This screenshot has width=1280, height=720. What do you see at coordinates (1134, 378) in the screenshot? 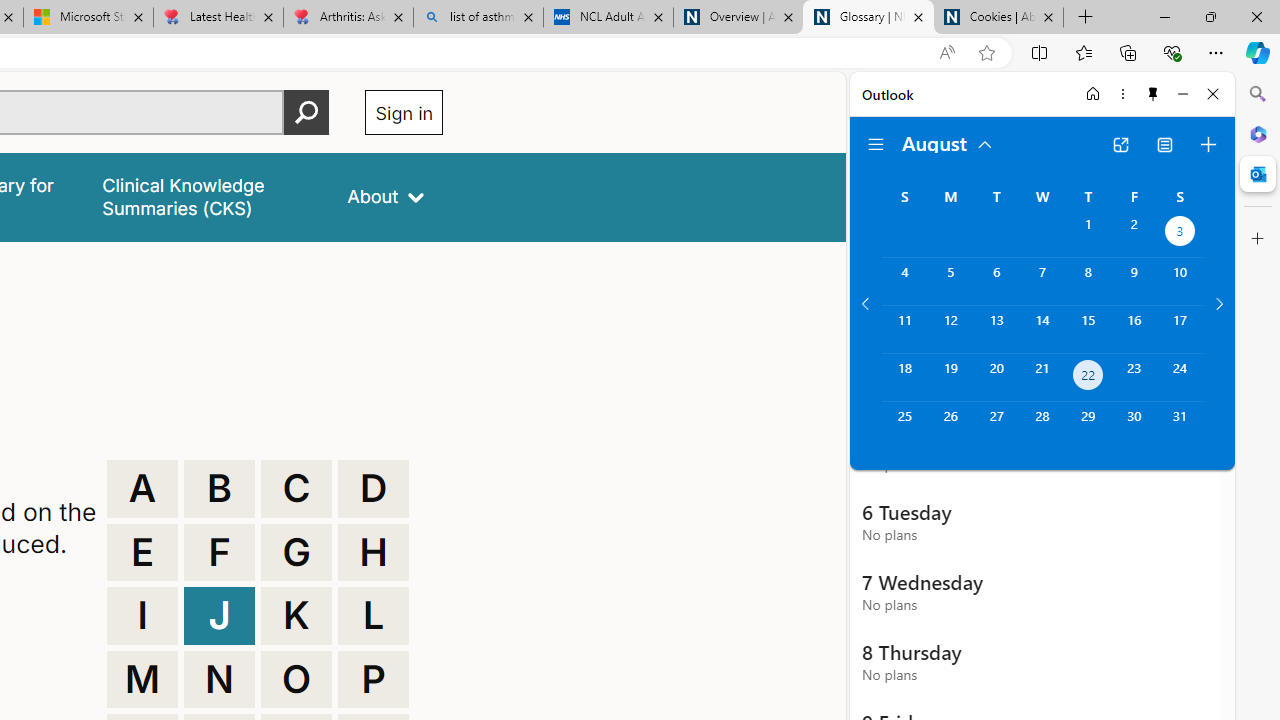
I see `Friday, August 23, 2024. ` at bounding box center [1134, 378].